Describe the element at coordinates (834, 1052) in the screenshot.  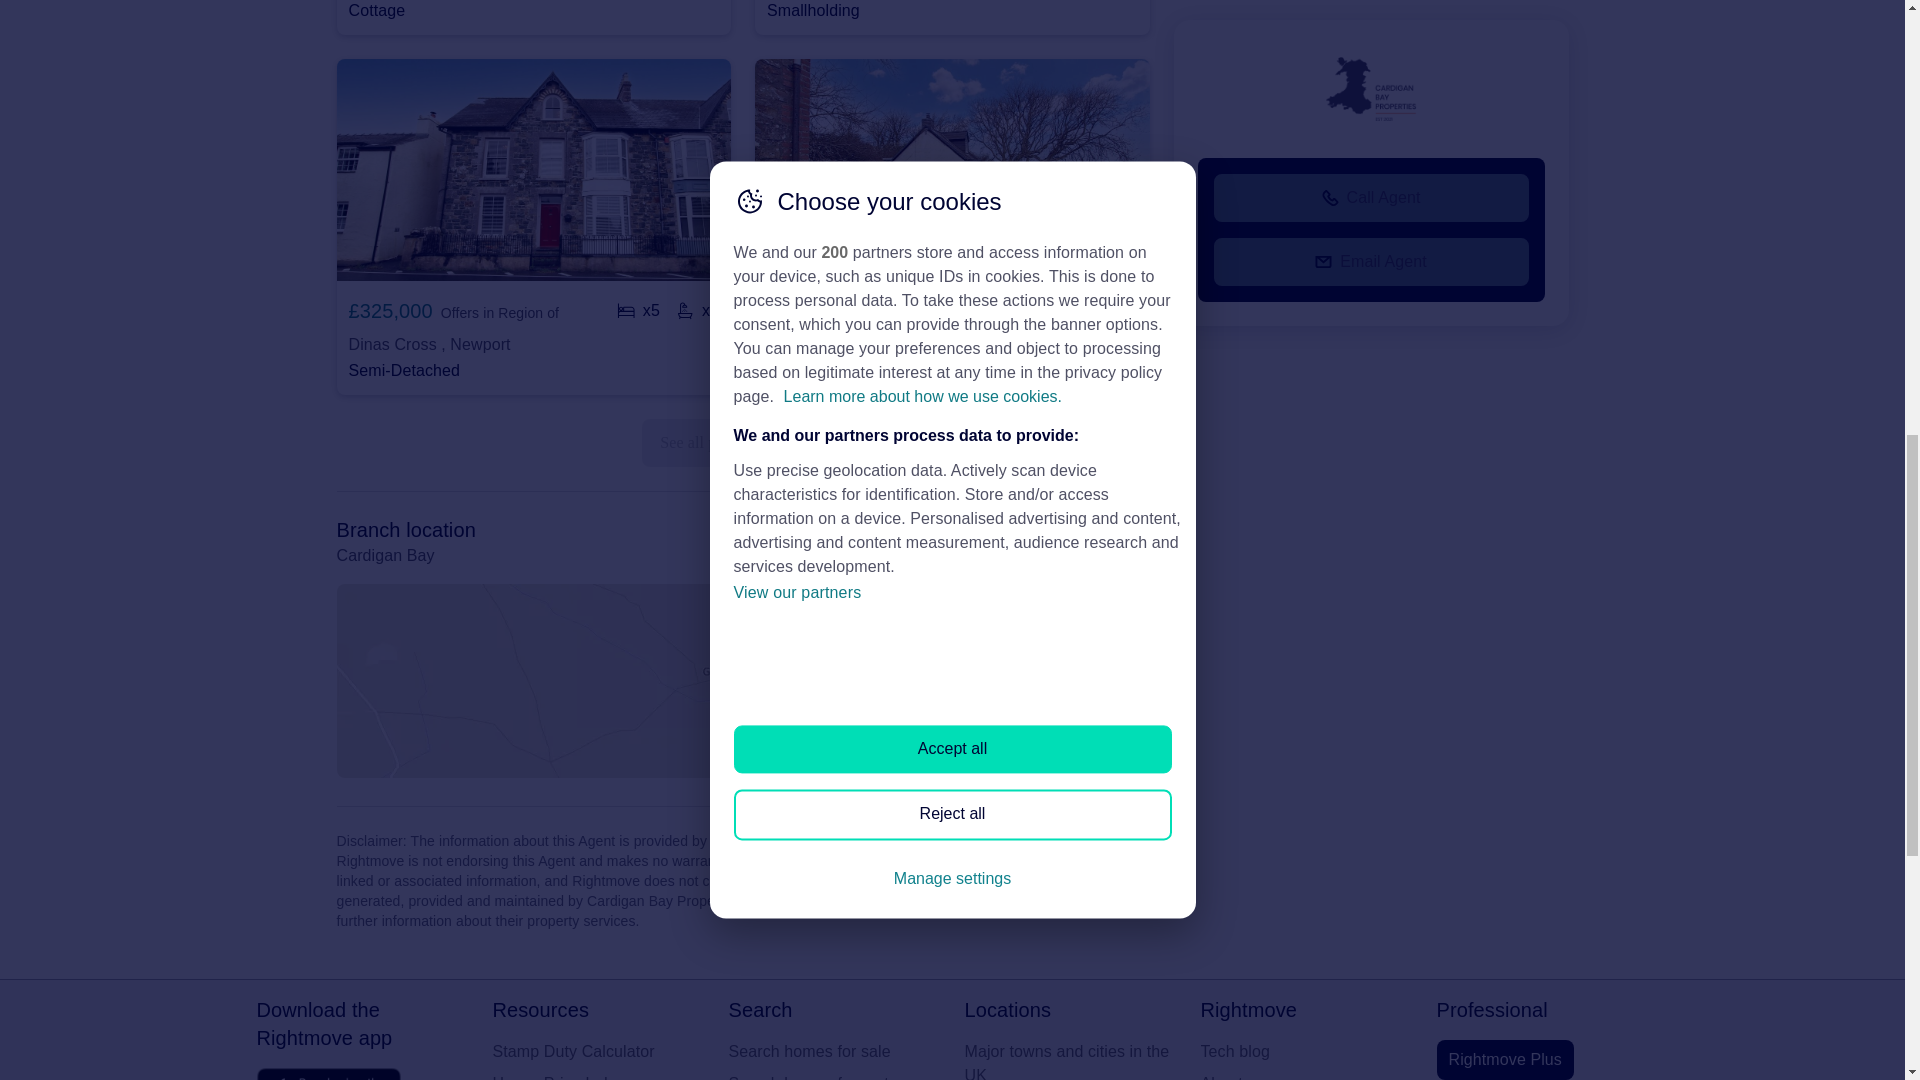
I see `Search homes for sale` at that location.